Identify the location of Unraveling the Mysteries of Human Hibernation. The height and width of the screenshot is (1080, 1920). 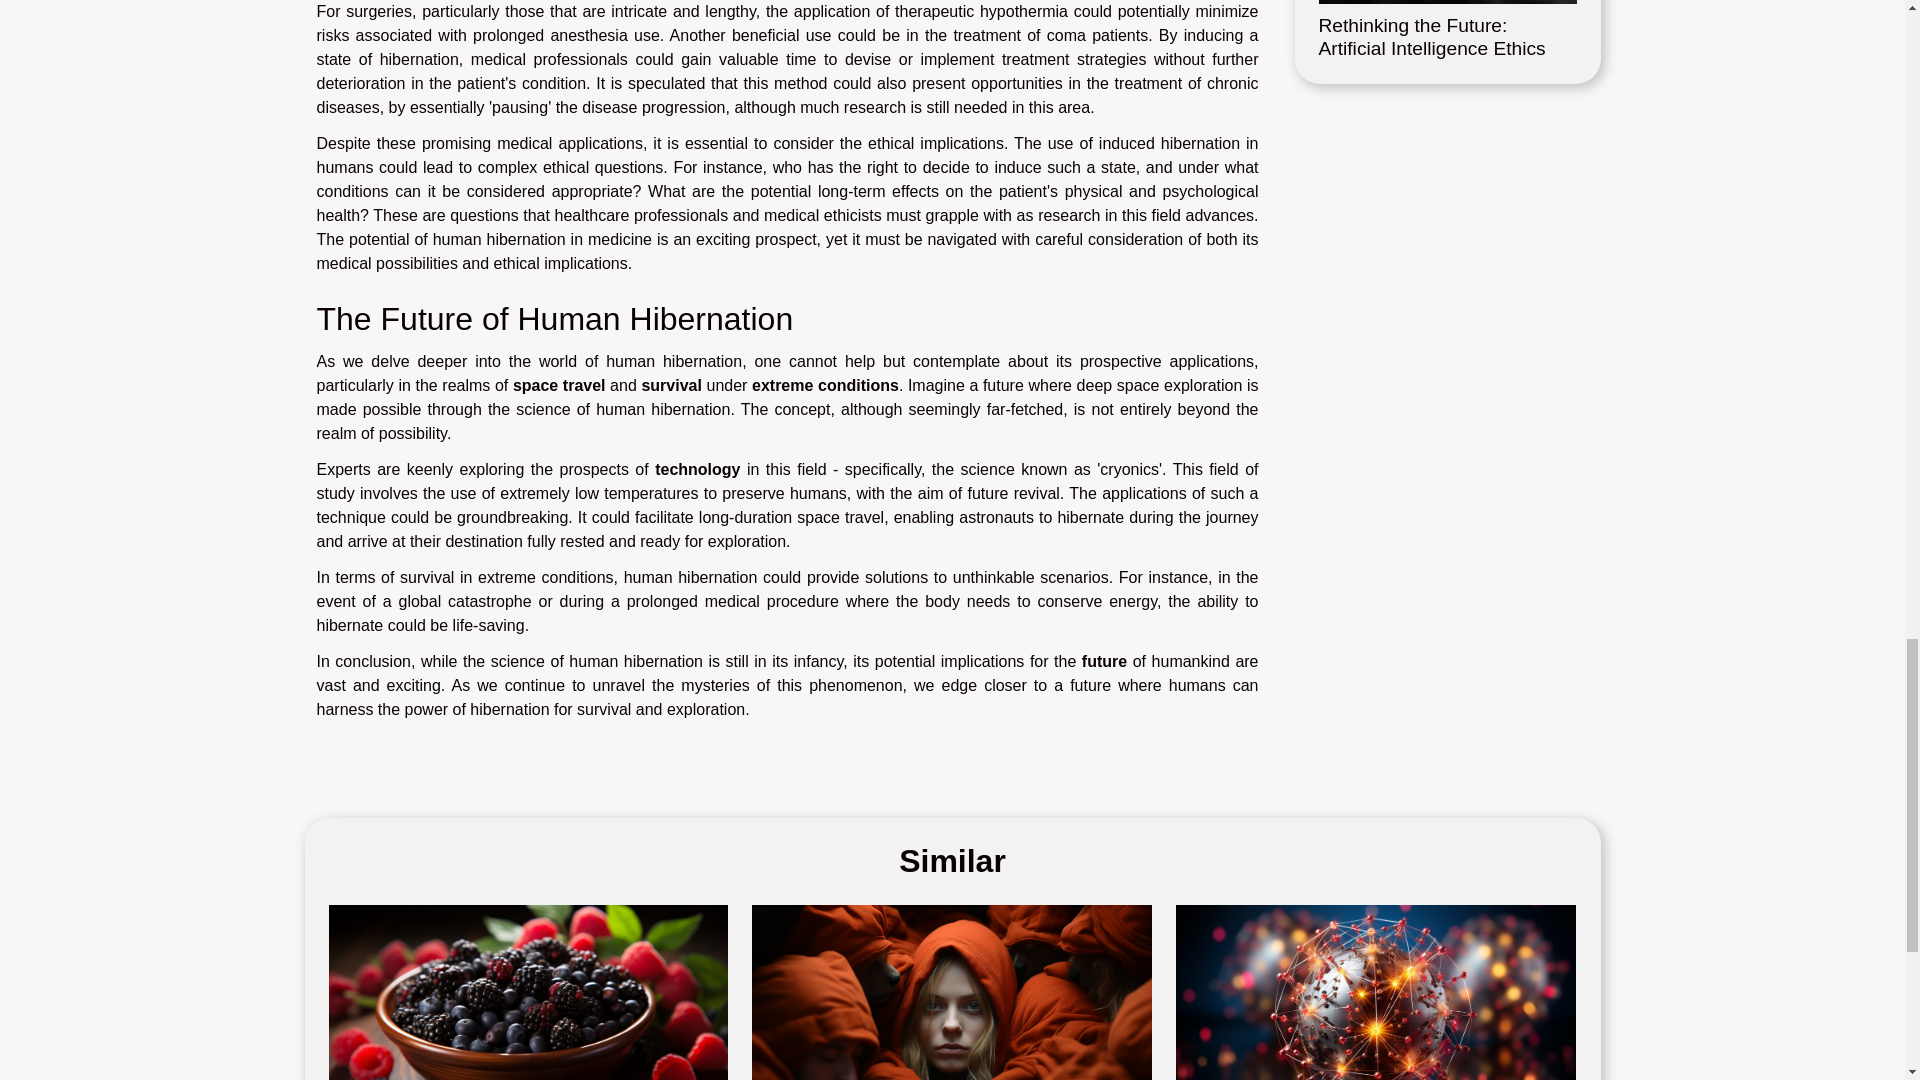
(952, 1017).